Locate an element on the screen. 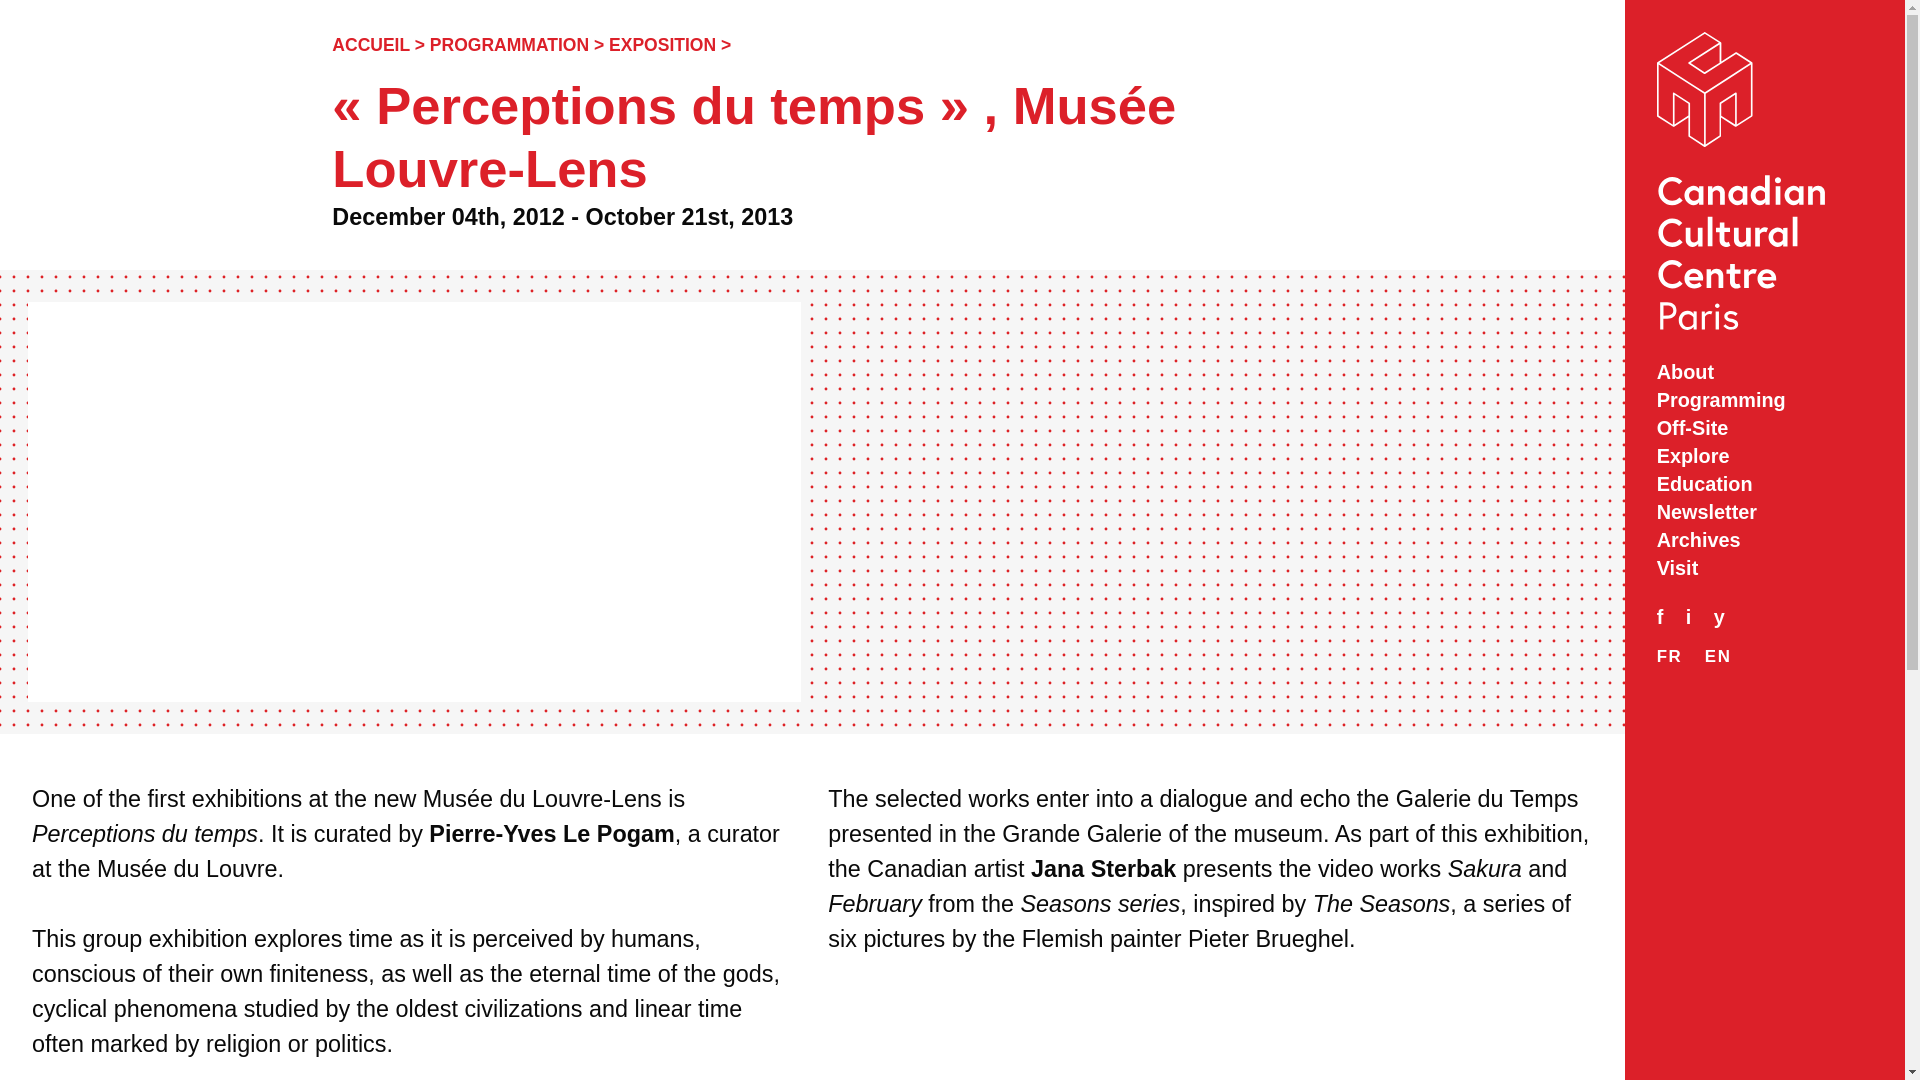  YouTube is located at coordinates (1728, 617).